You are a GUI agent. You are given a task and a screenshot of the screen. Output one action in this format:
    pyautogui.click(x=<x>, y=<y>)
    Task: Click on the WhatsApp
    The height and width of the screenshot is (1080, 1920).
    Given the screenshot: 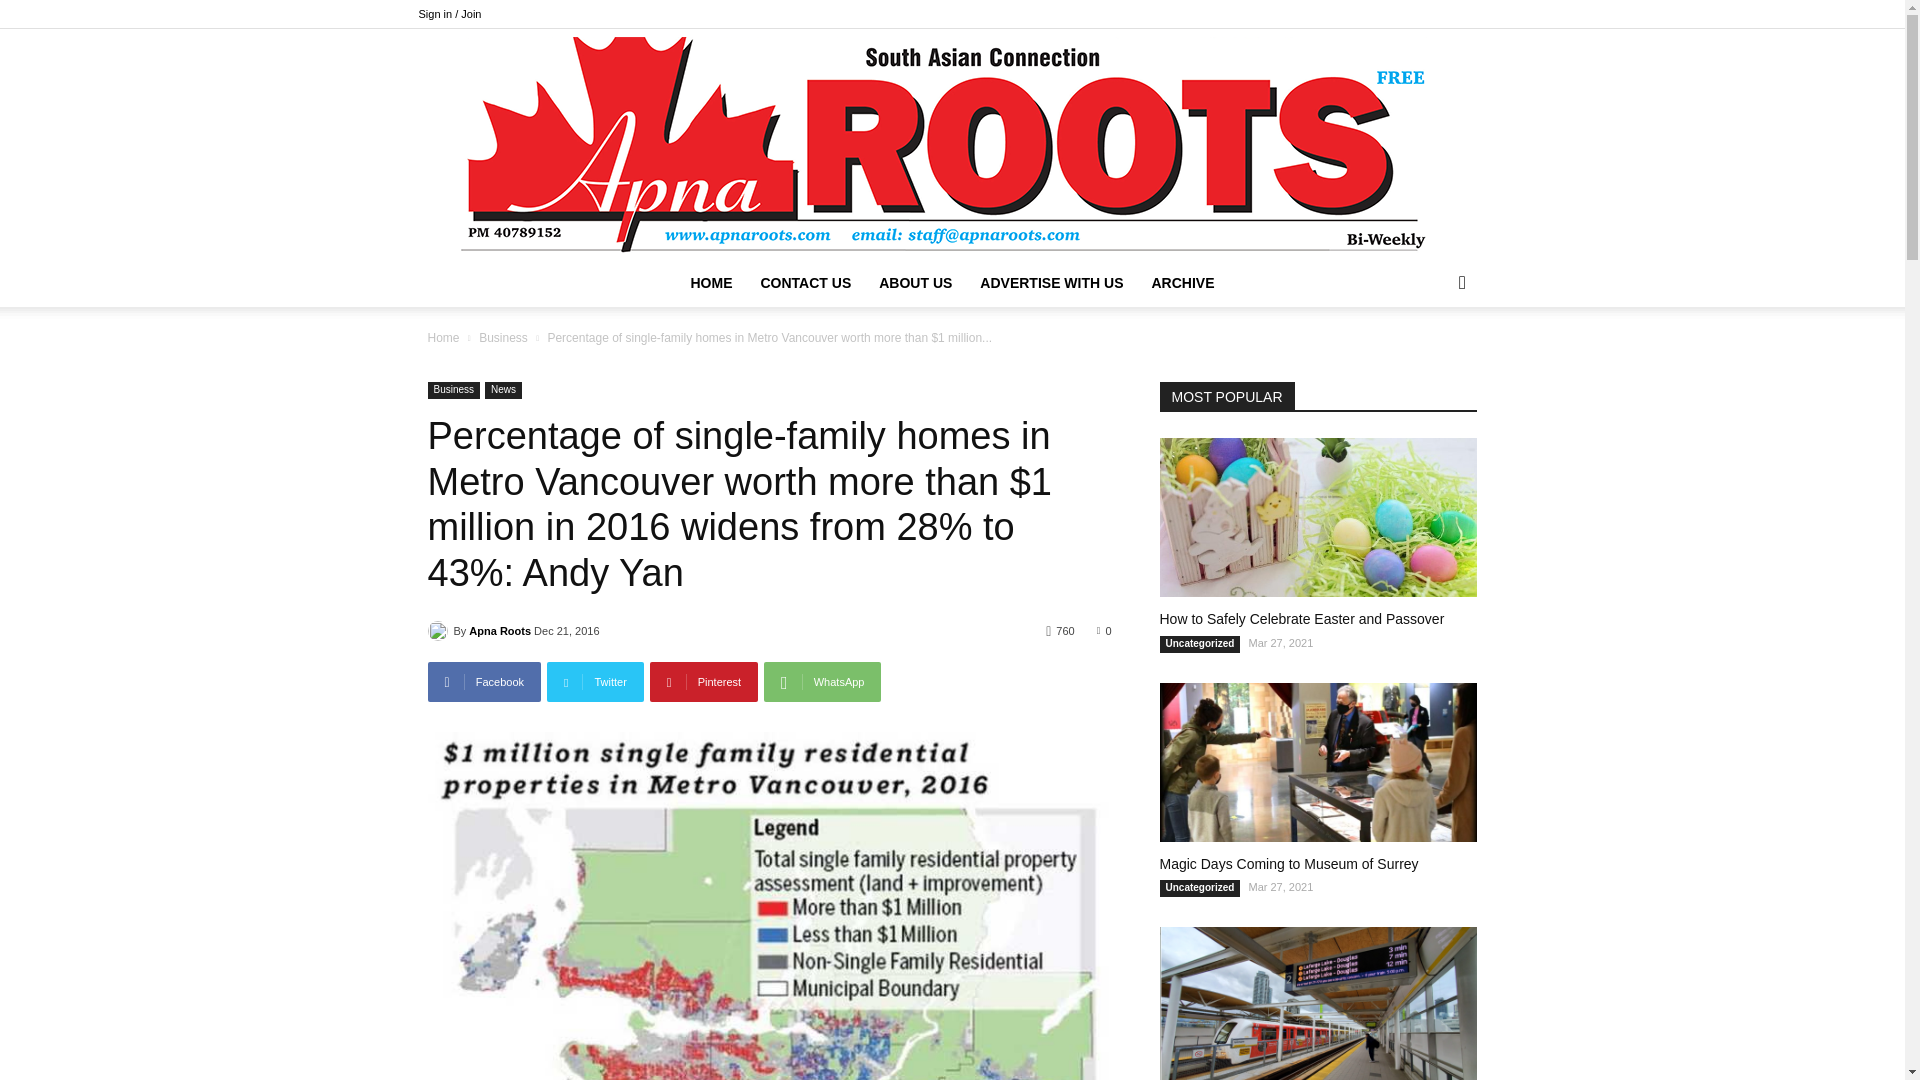 What is the action you would take?
    pyautogui.click(x=822, y=682)
    